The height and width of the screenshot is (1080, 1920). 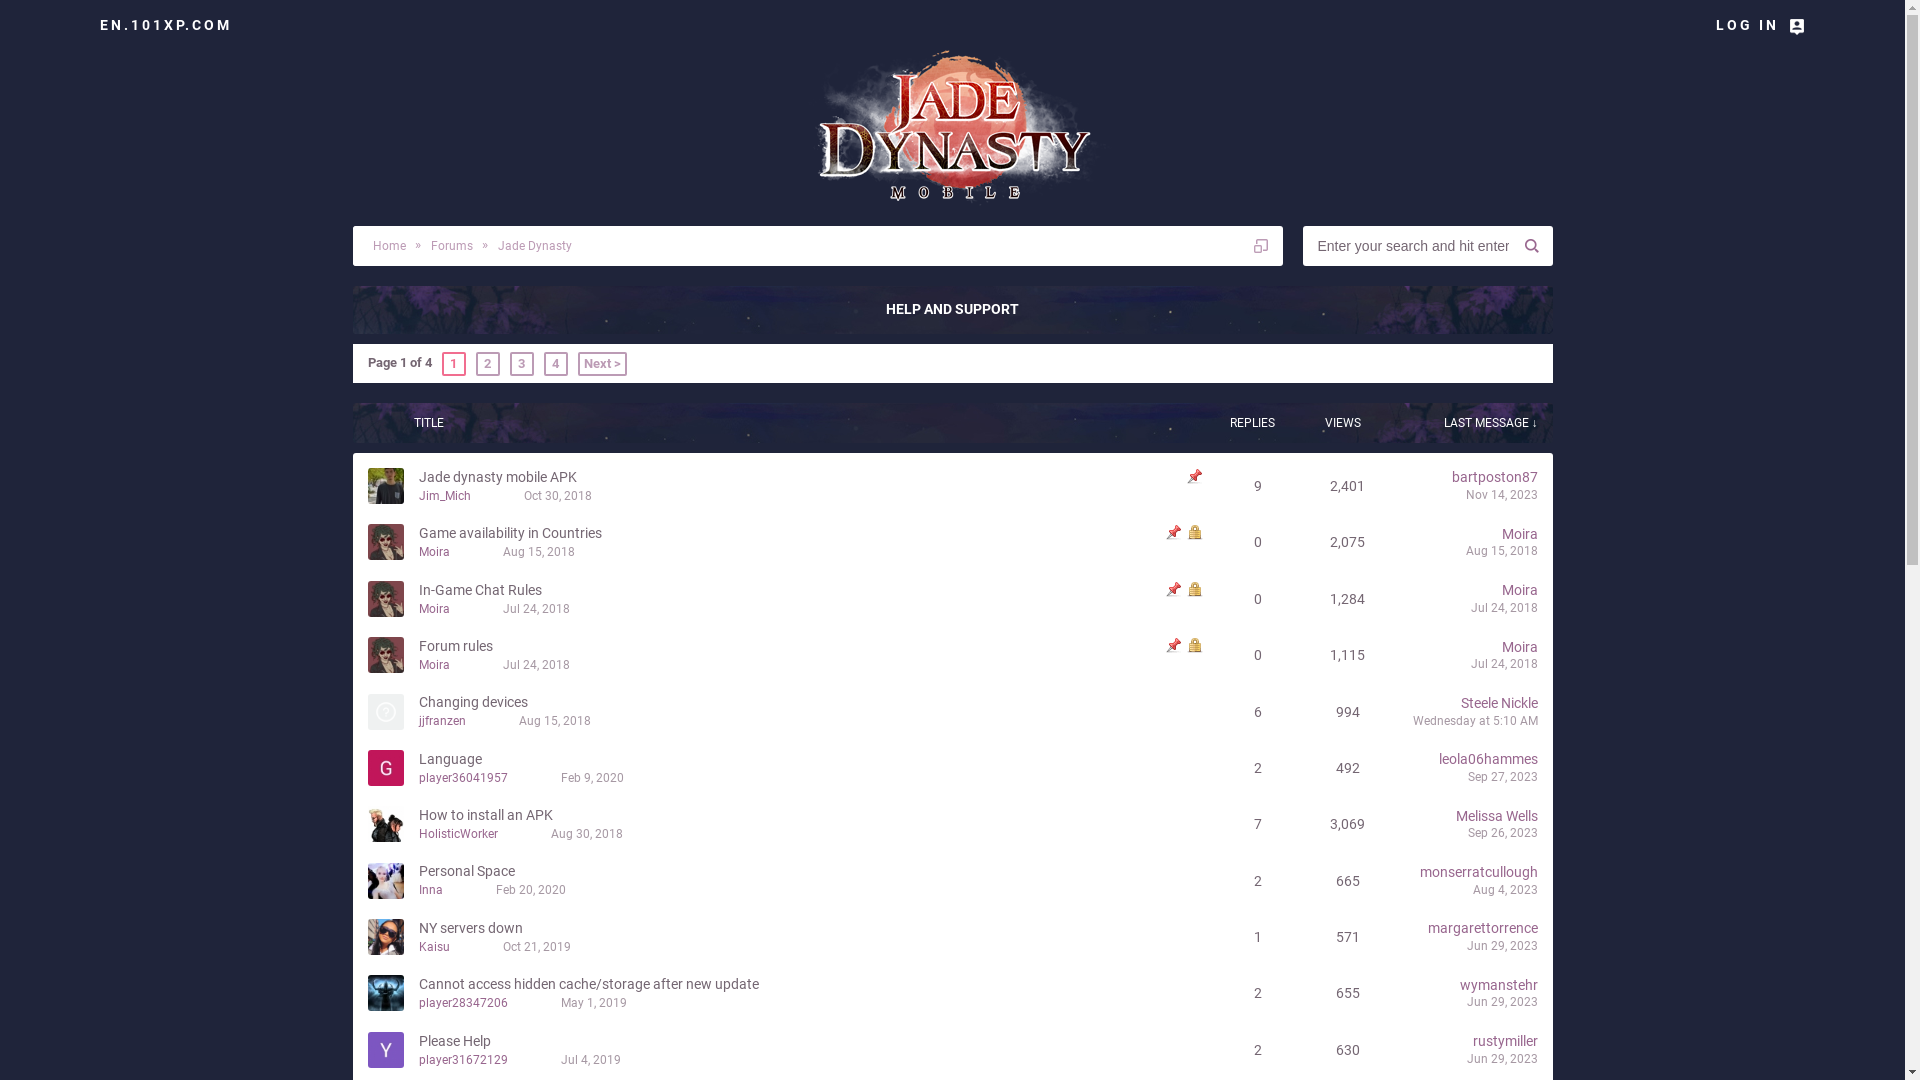 I want to click on Aug 4, 2023, so click(x=1504, y=890).